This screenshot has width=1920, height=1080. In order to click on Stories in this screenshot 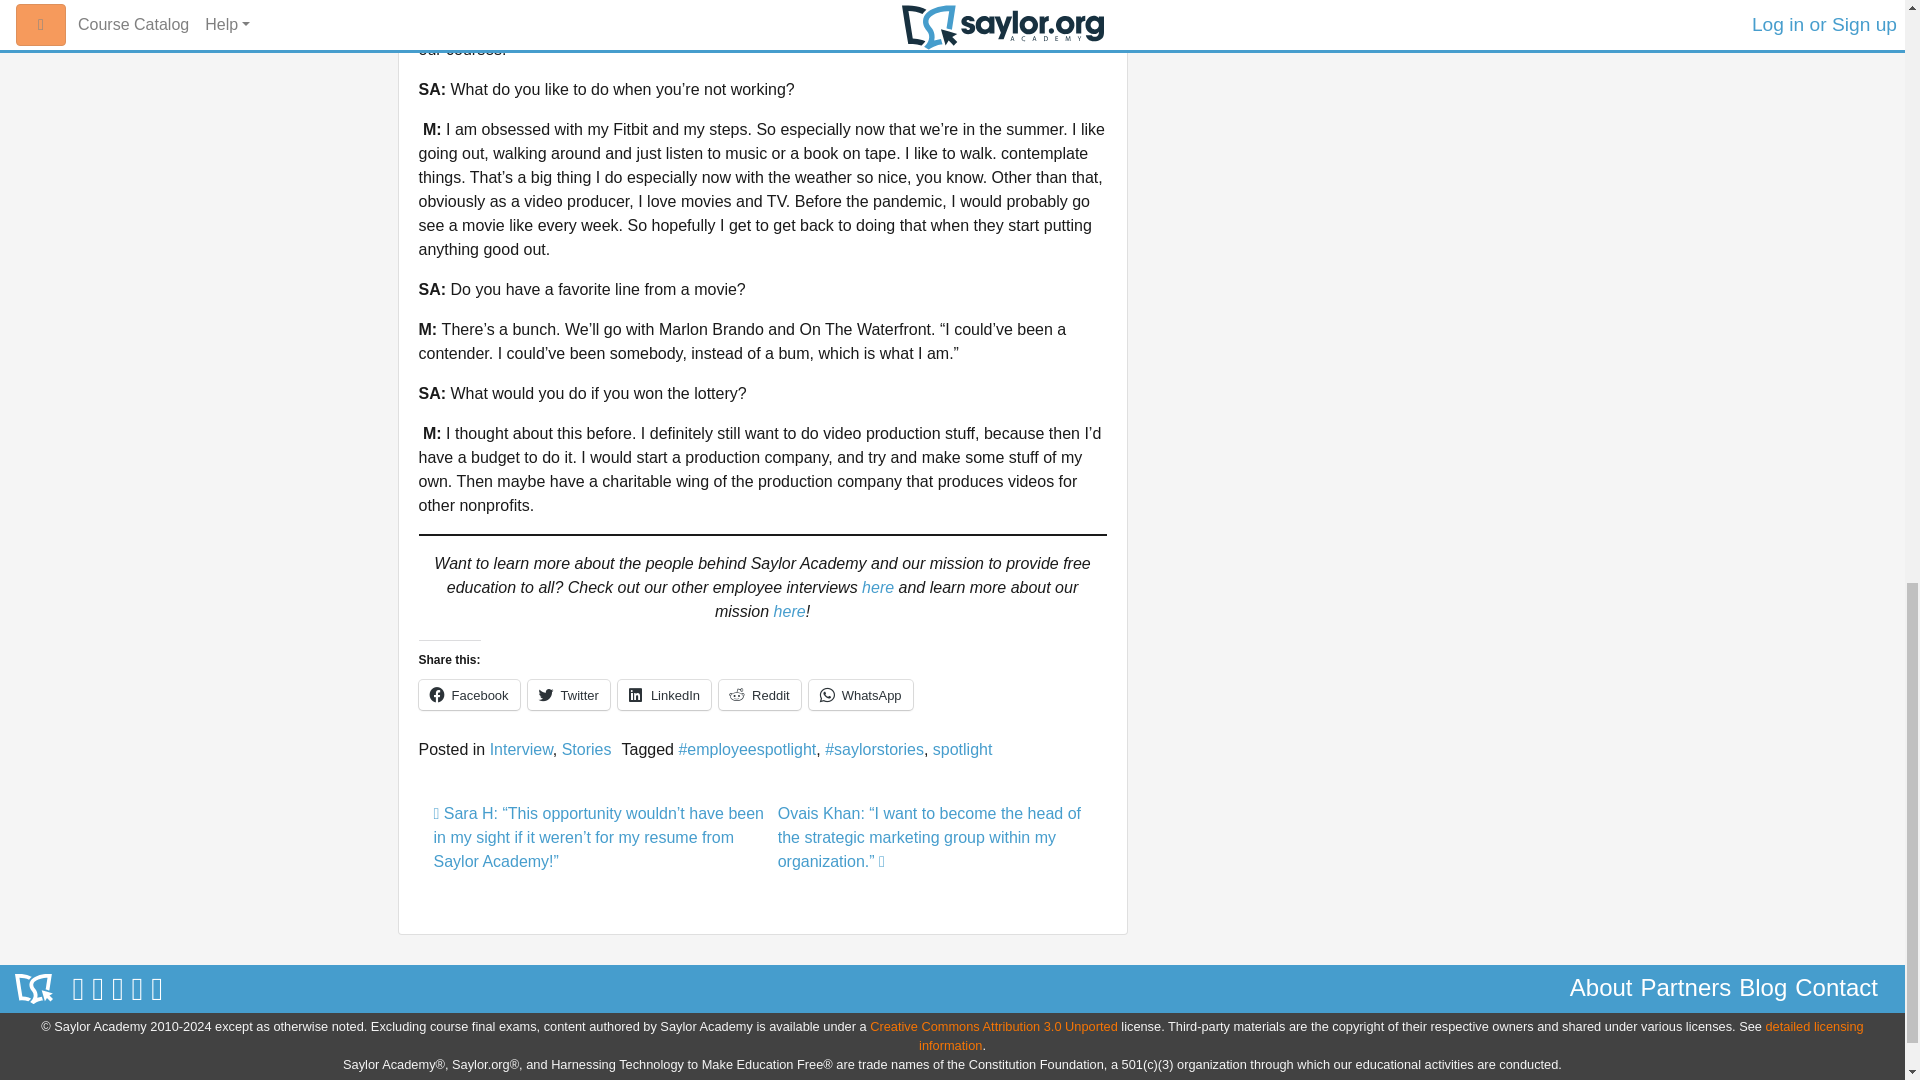, I will do `click(587, 749)`.